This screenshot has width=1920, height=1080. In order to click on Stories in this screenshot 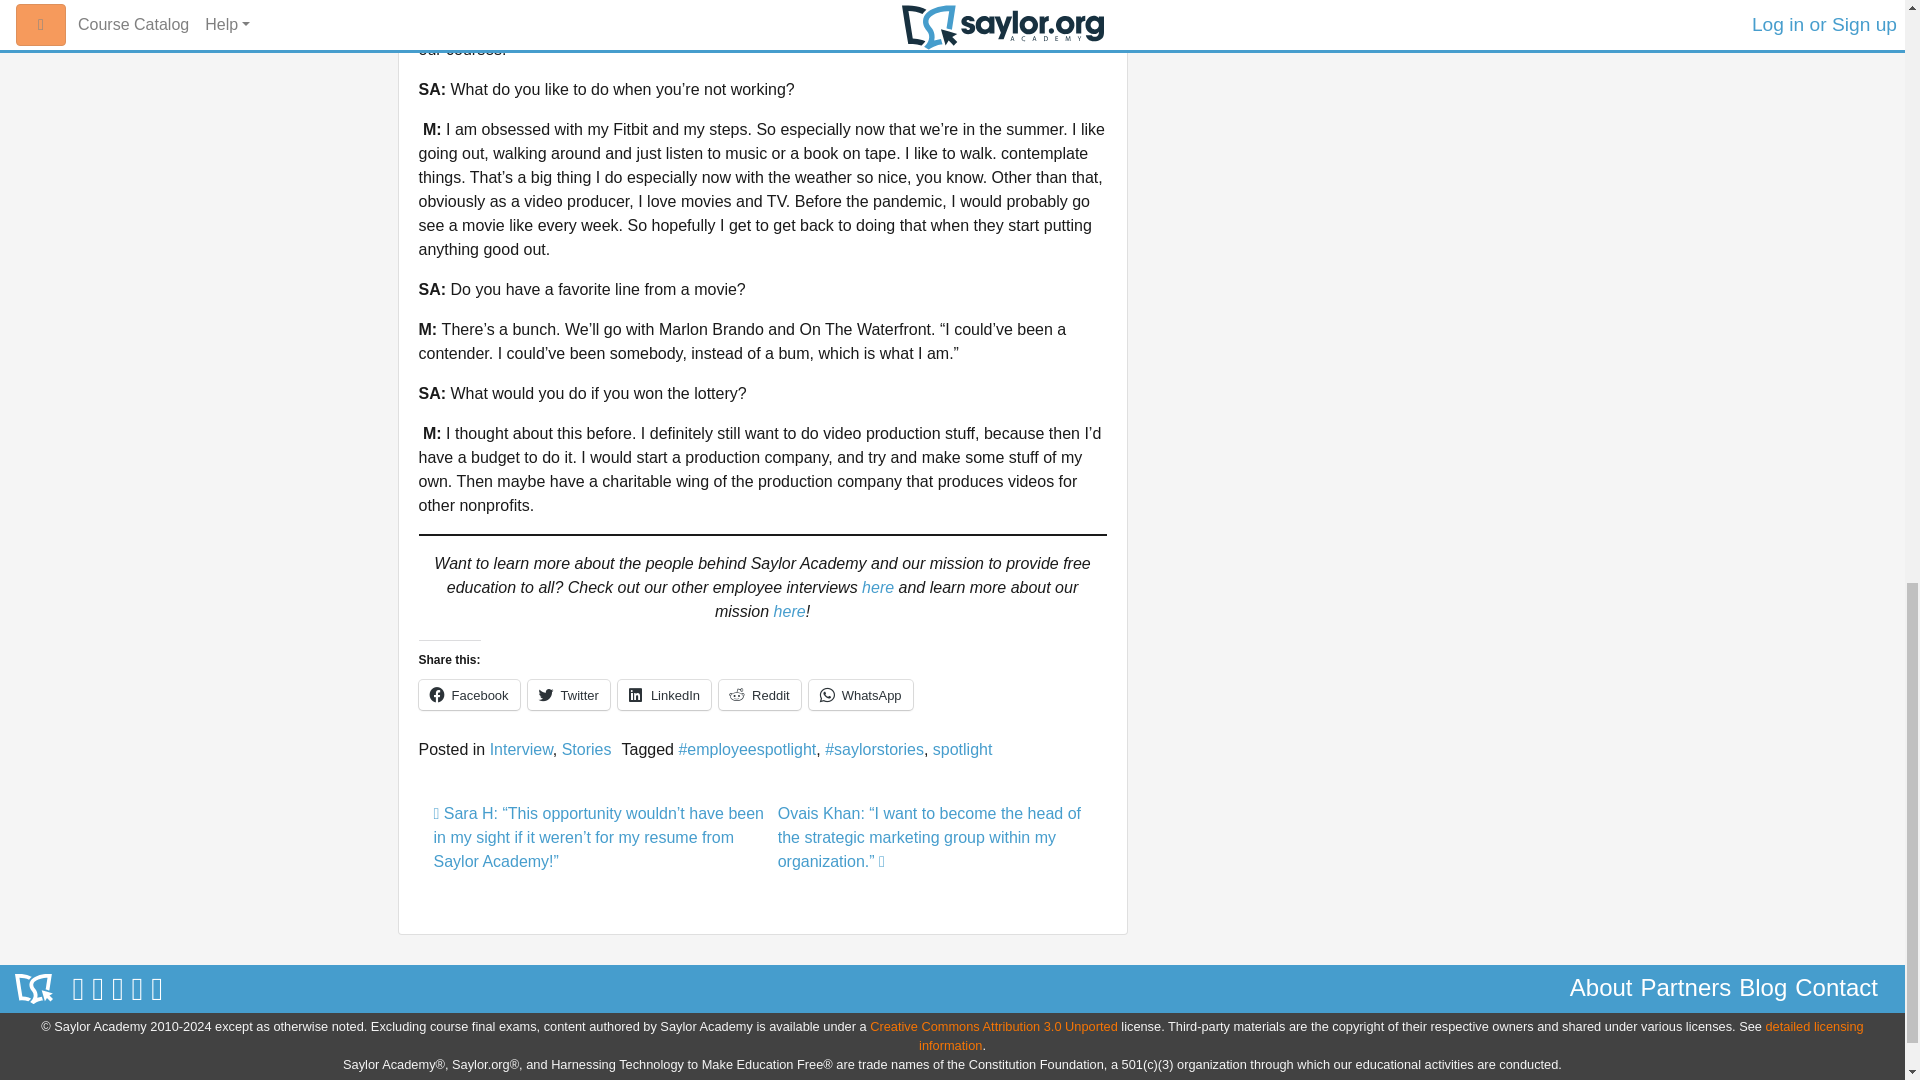, I will do `click(587, 749)`.